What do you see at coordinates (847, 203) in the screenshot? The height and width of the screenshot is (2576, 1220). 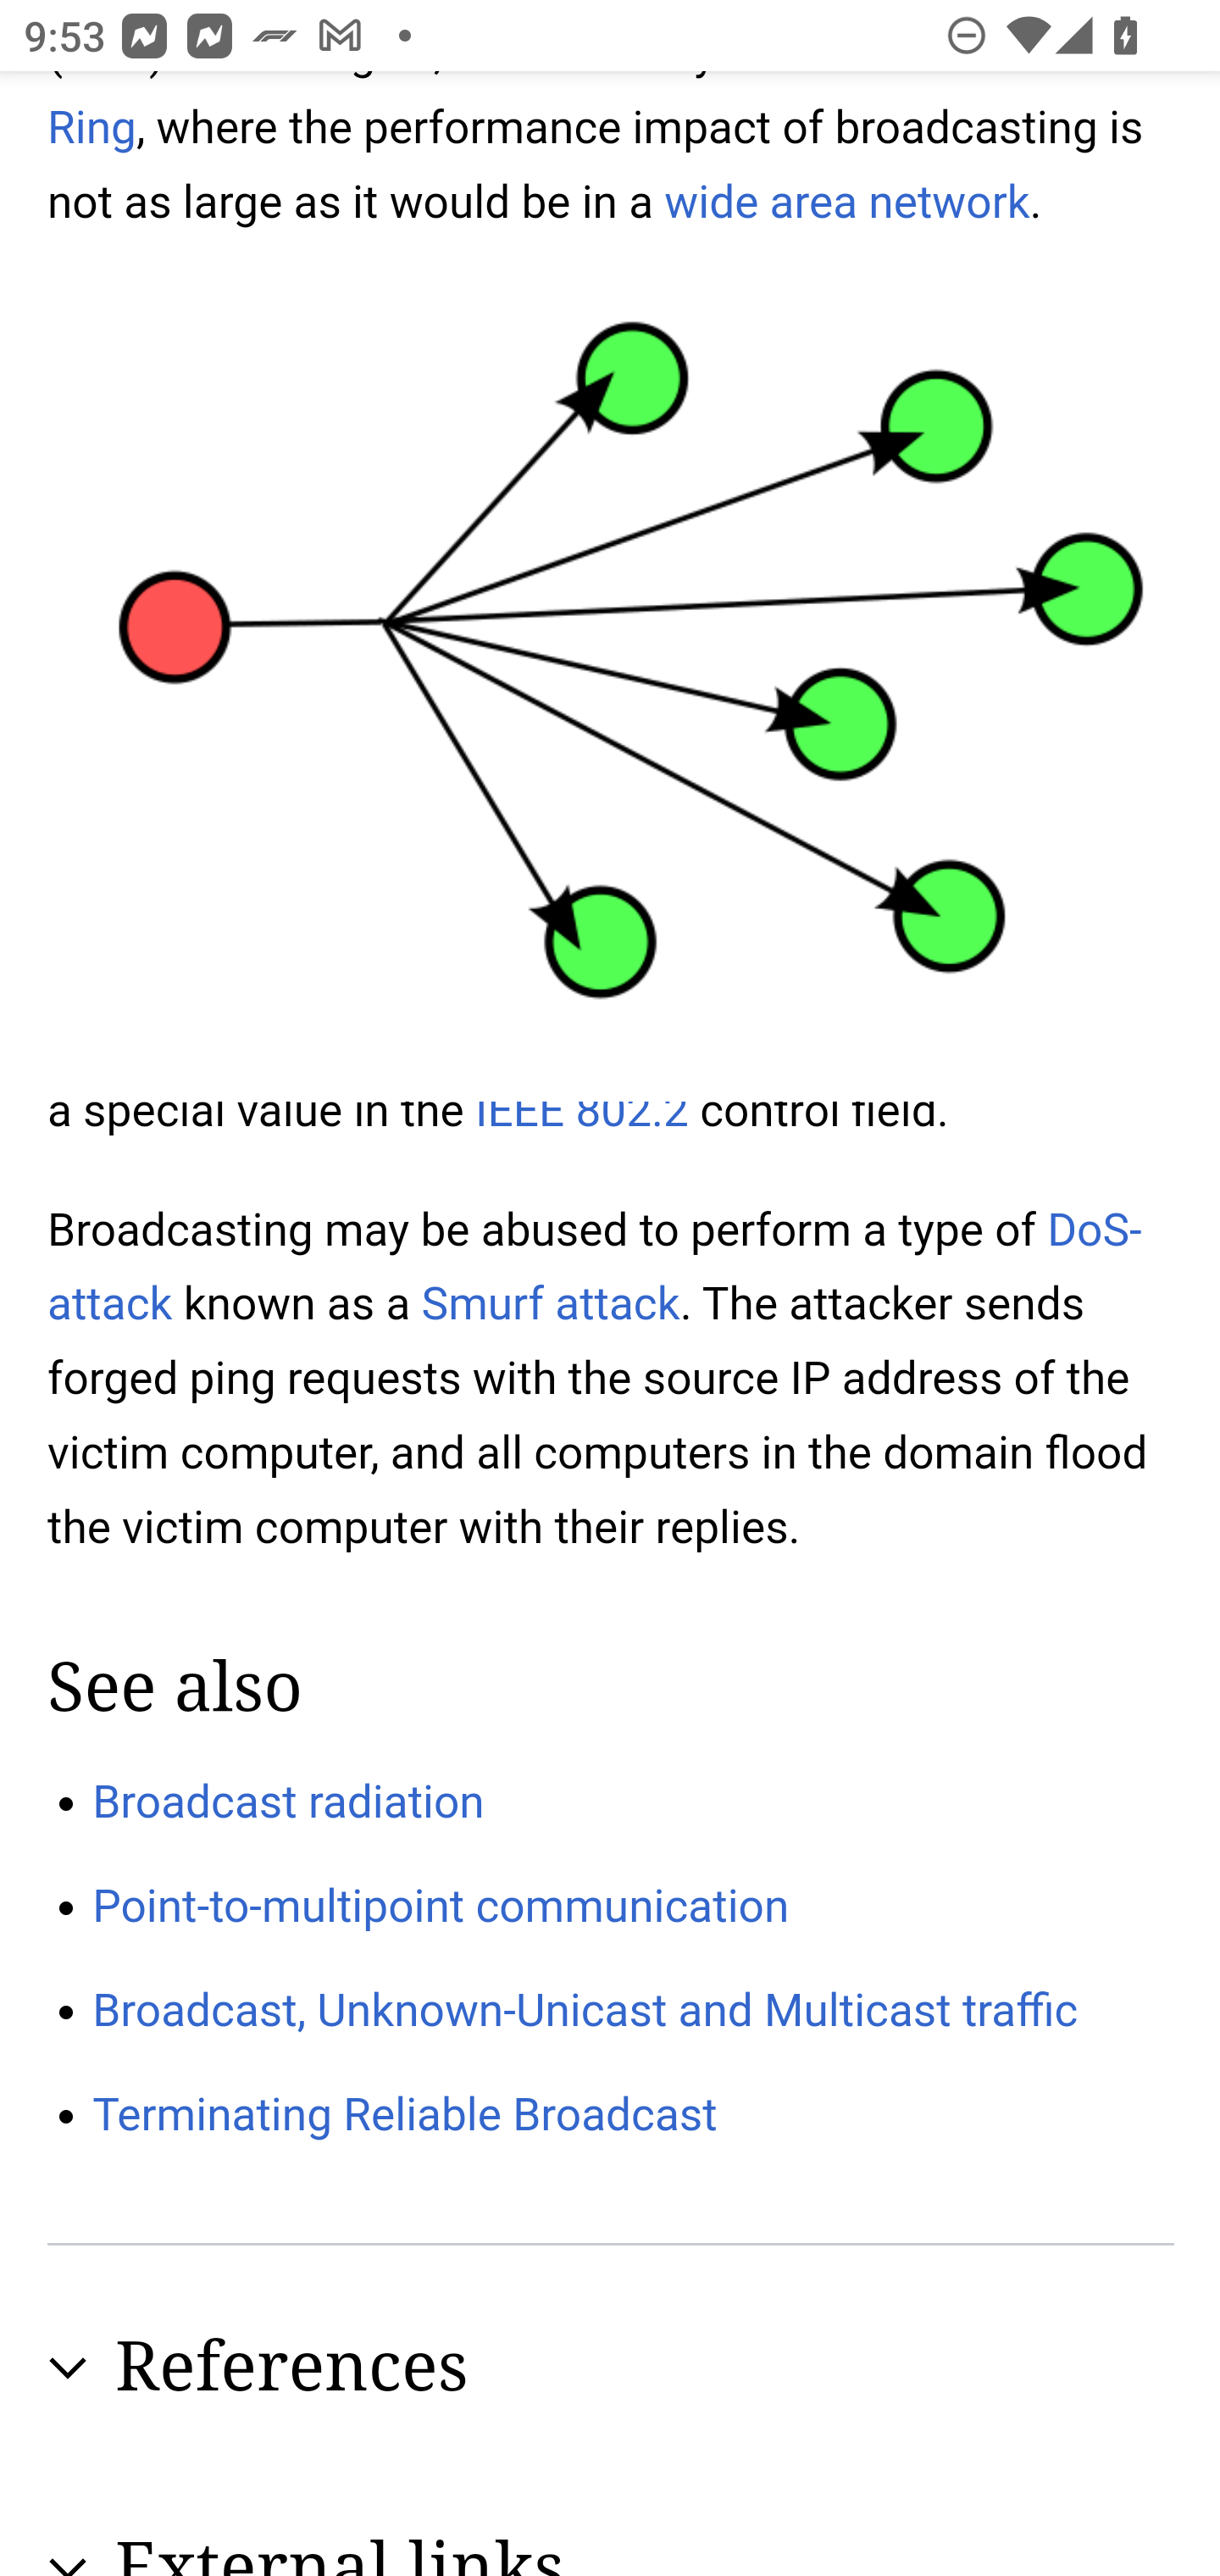 I see `wide area network` at bounding box center [847, 203].